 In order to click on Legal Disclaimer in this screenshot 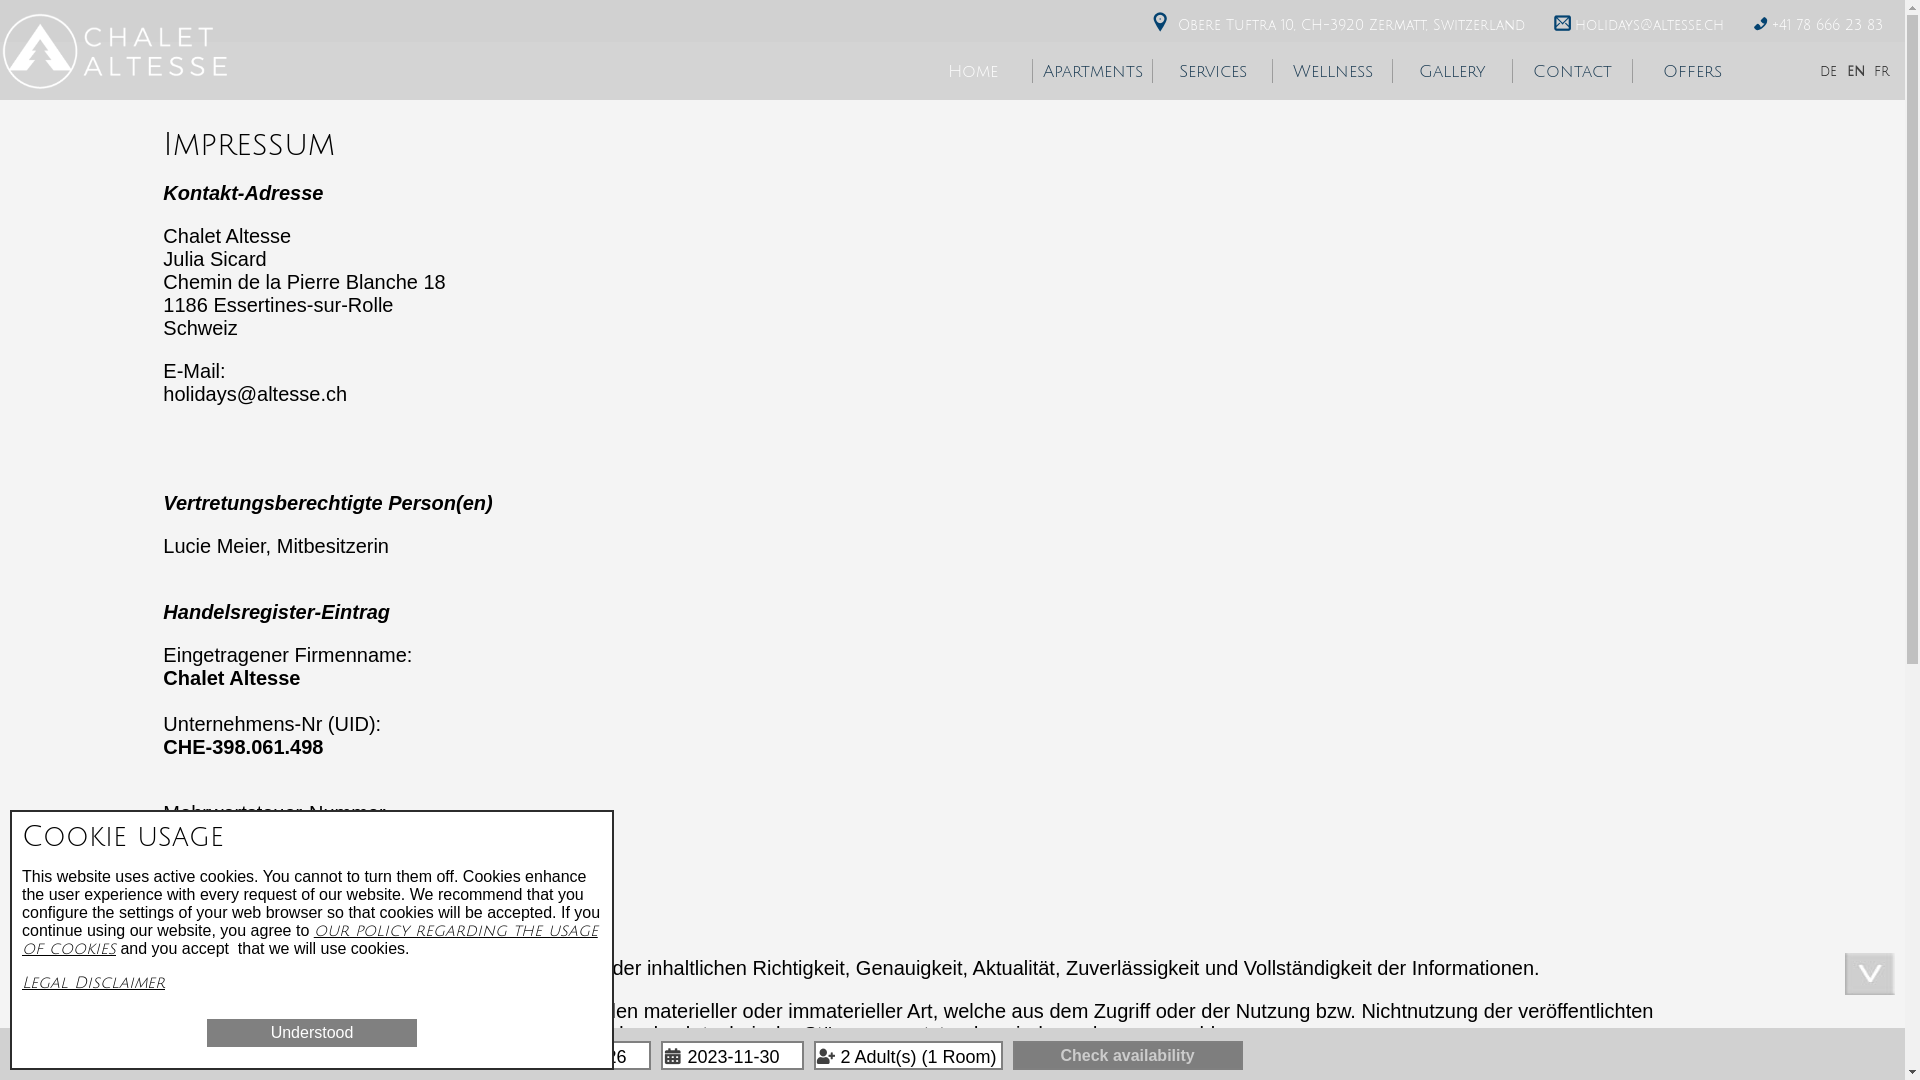, I will do `click(94, 983)`.